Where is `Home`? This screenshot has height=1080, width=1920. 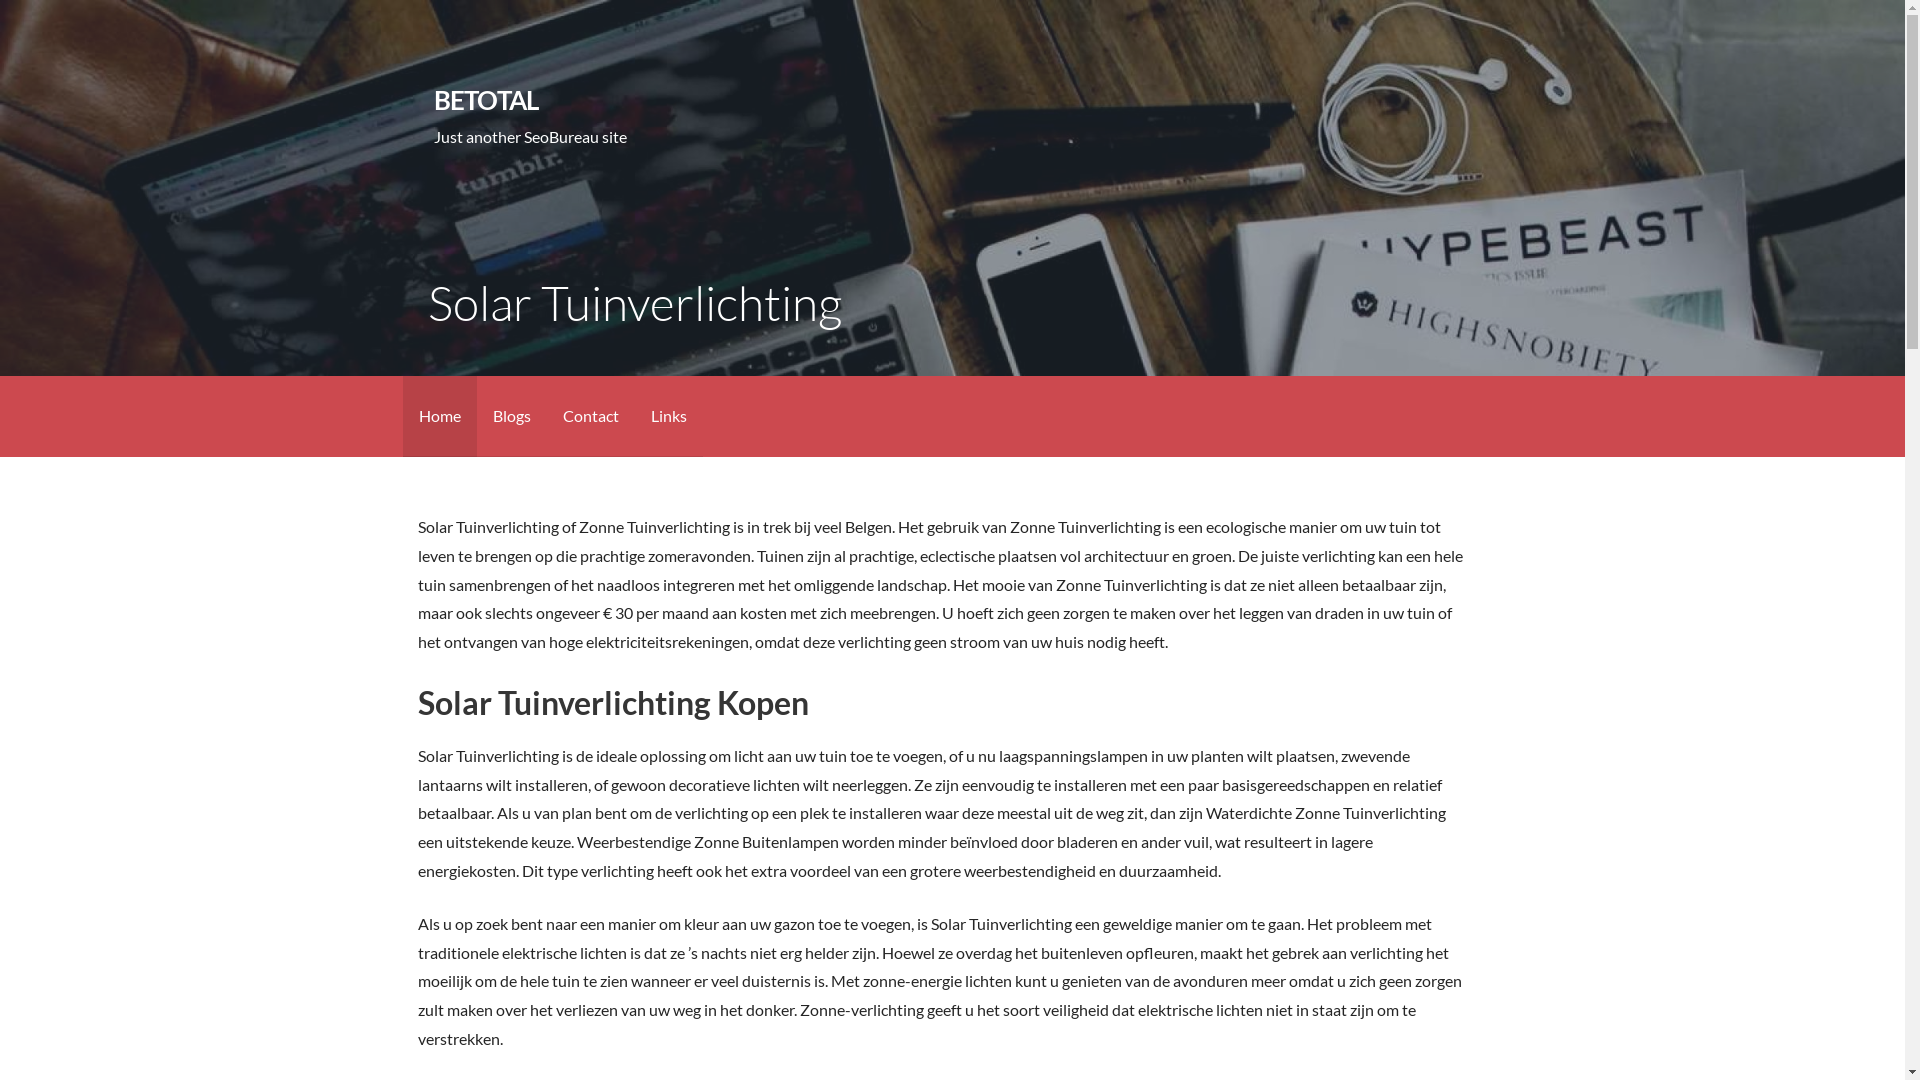
Home is located at coordinates (439, 416).